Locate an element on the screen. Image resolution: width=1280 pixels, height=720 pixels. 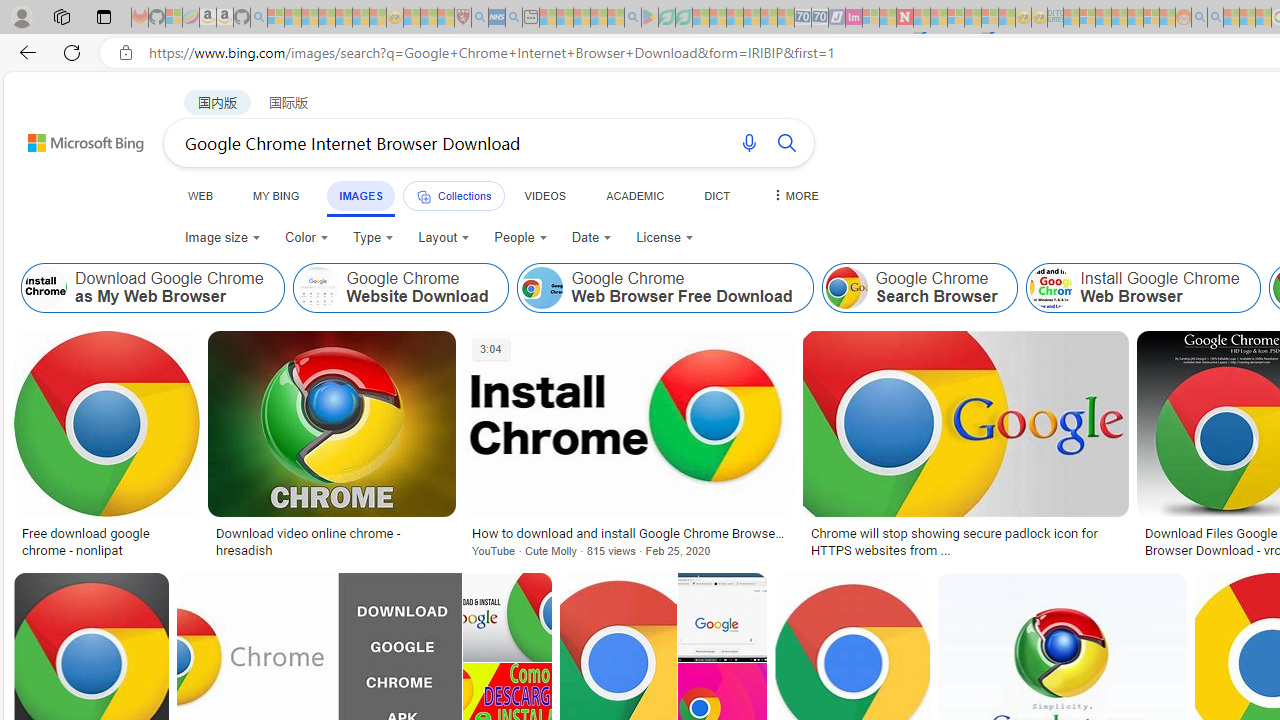
Jobs - lastminute.com Investor Portal - Sleeping is located at coordinates (854, 18).